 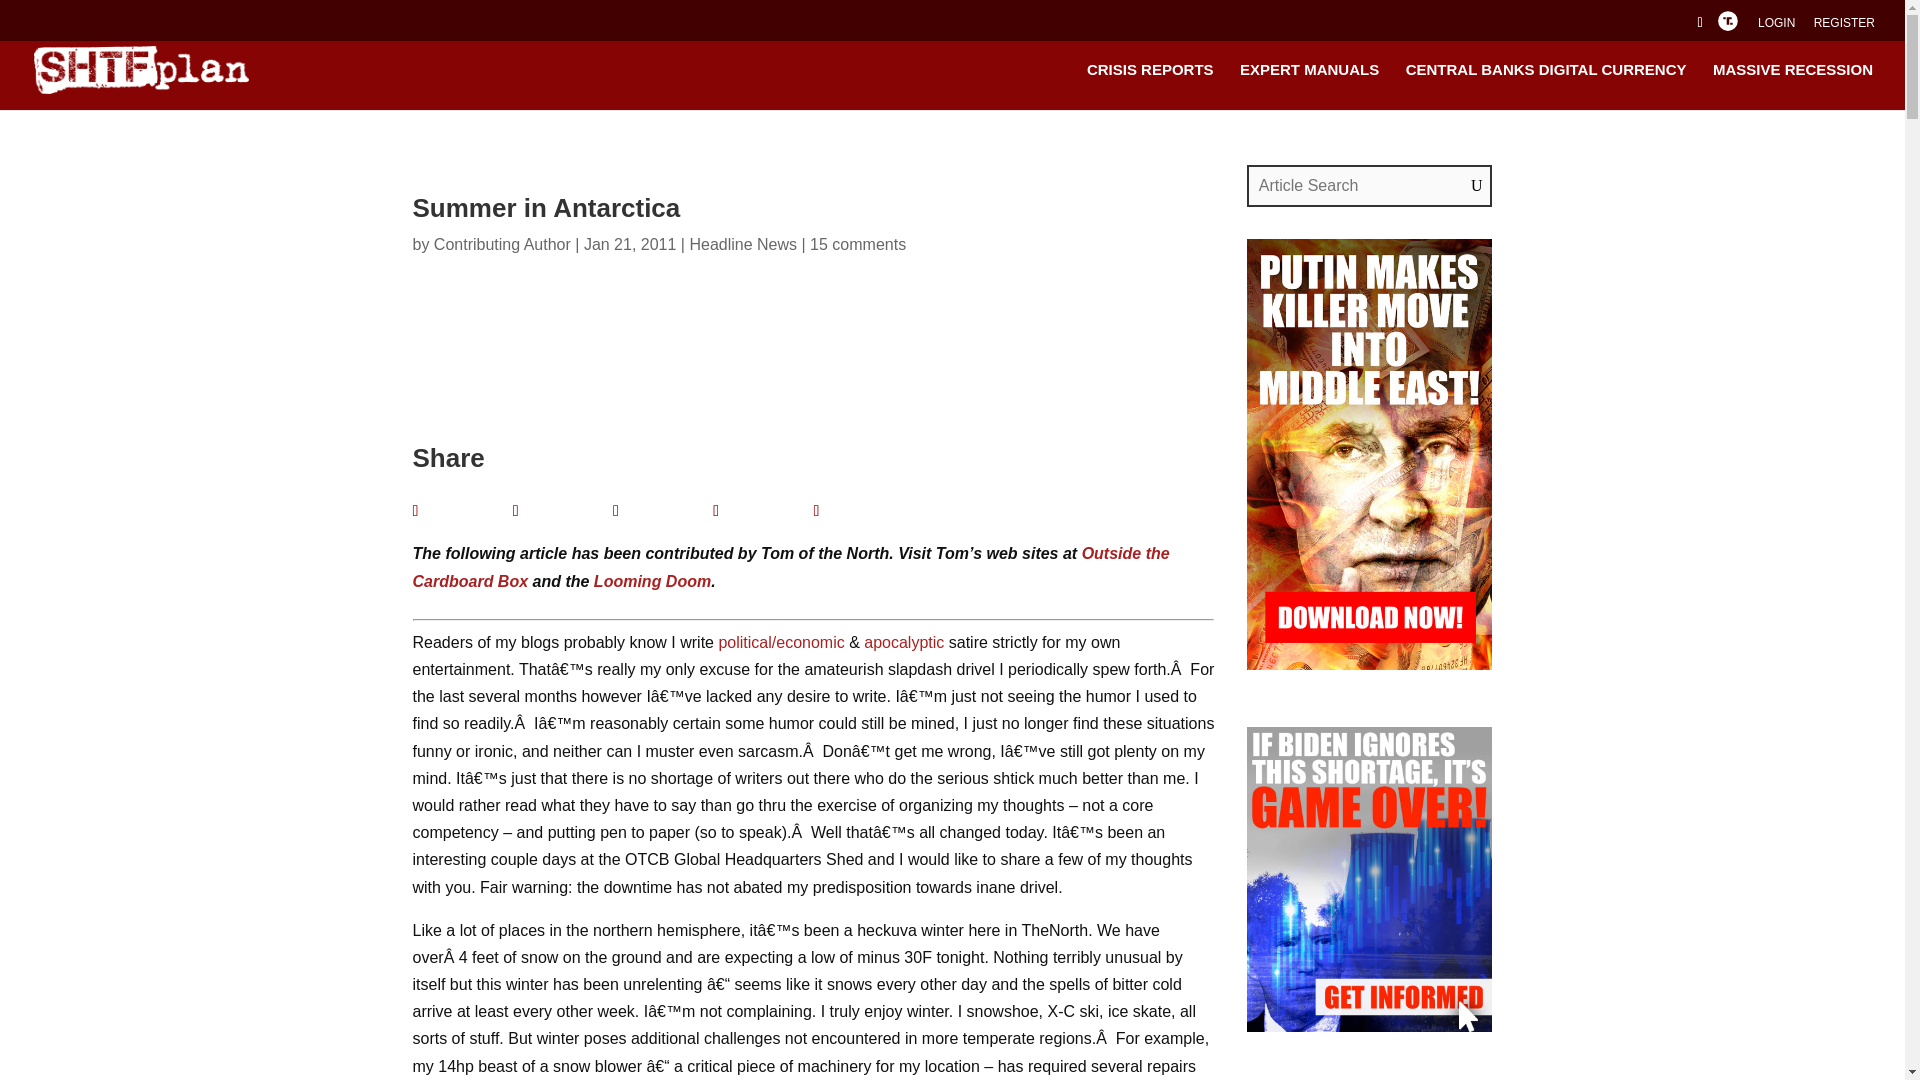 I want to click on Outside the Cardboard Box, so click(x=790, y=566).